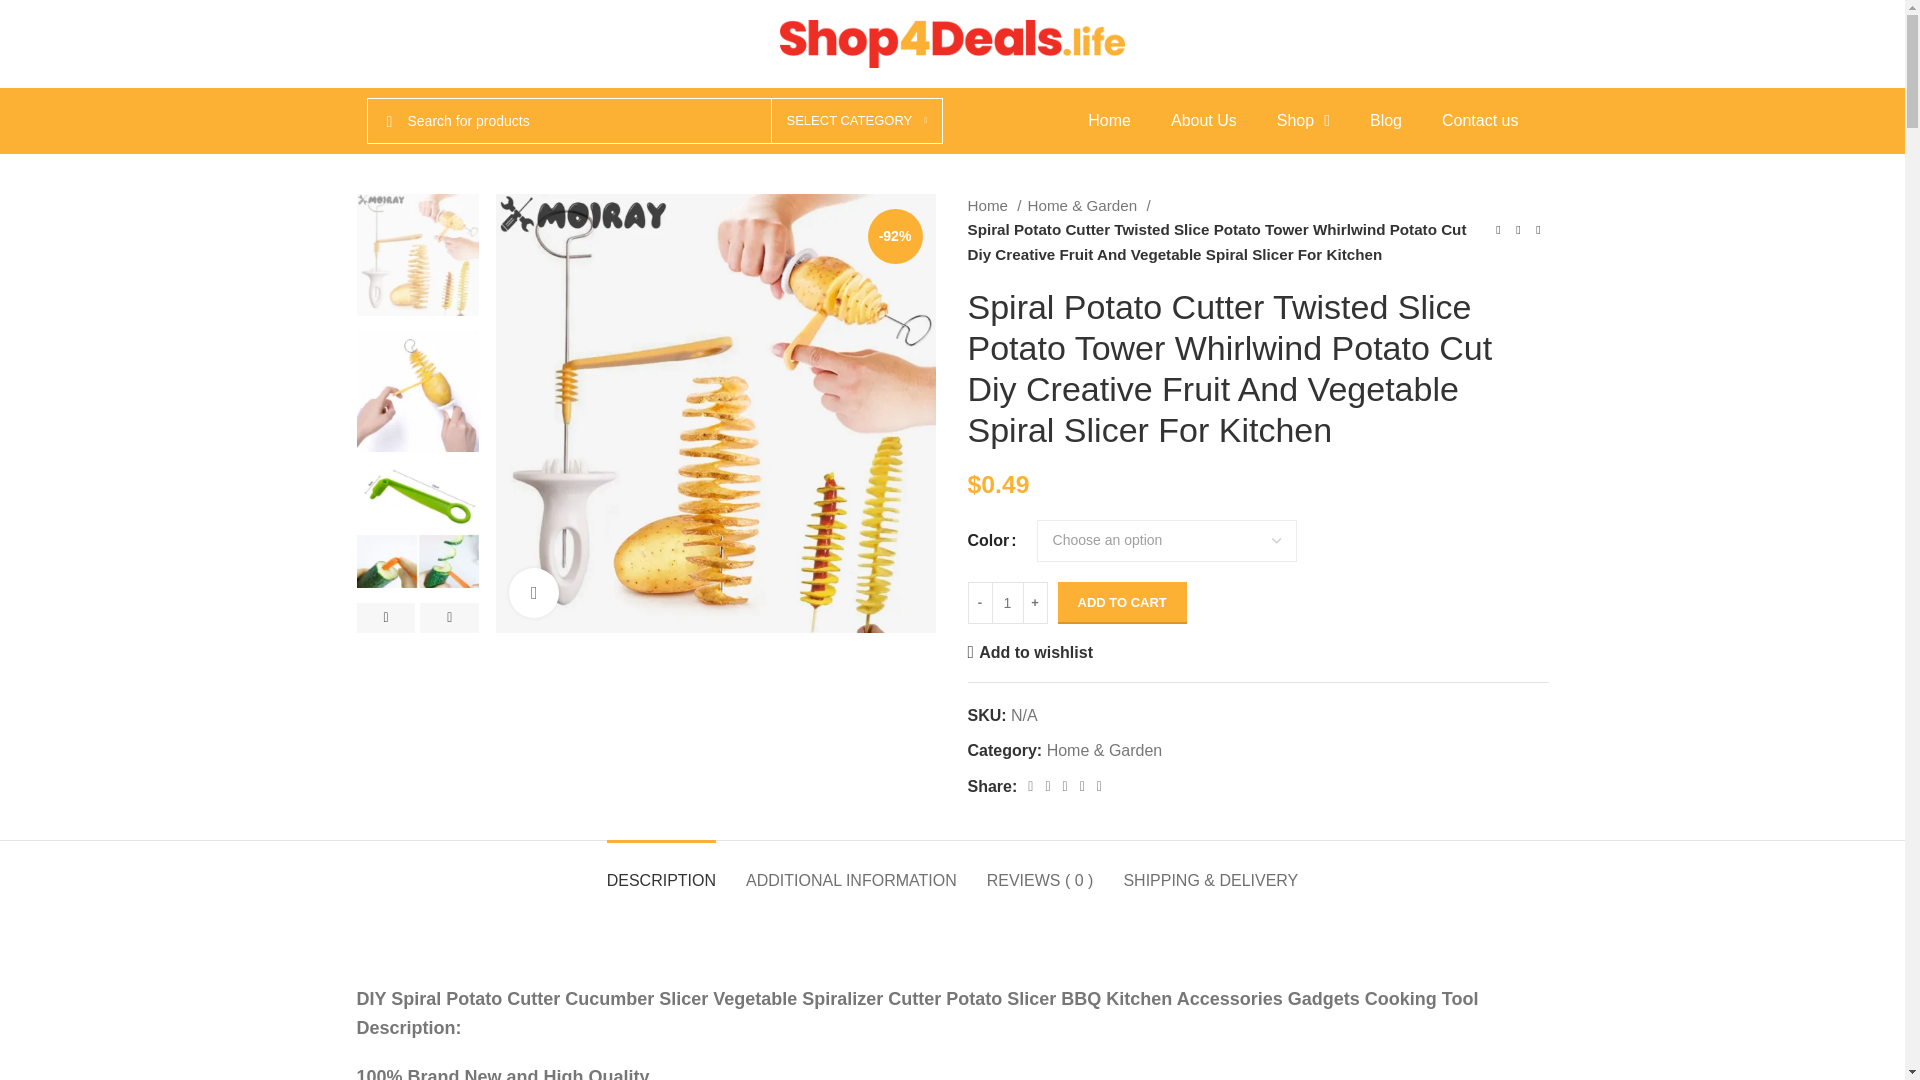 The width and height of the screenshot is (1920, 1080). I want to click on 1, so click(1006, 603).